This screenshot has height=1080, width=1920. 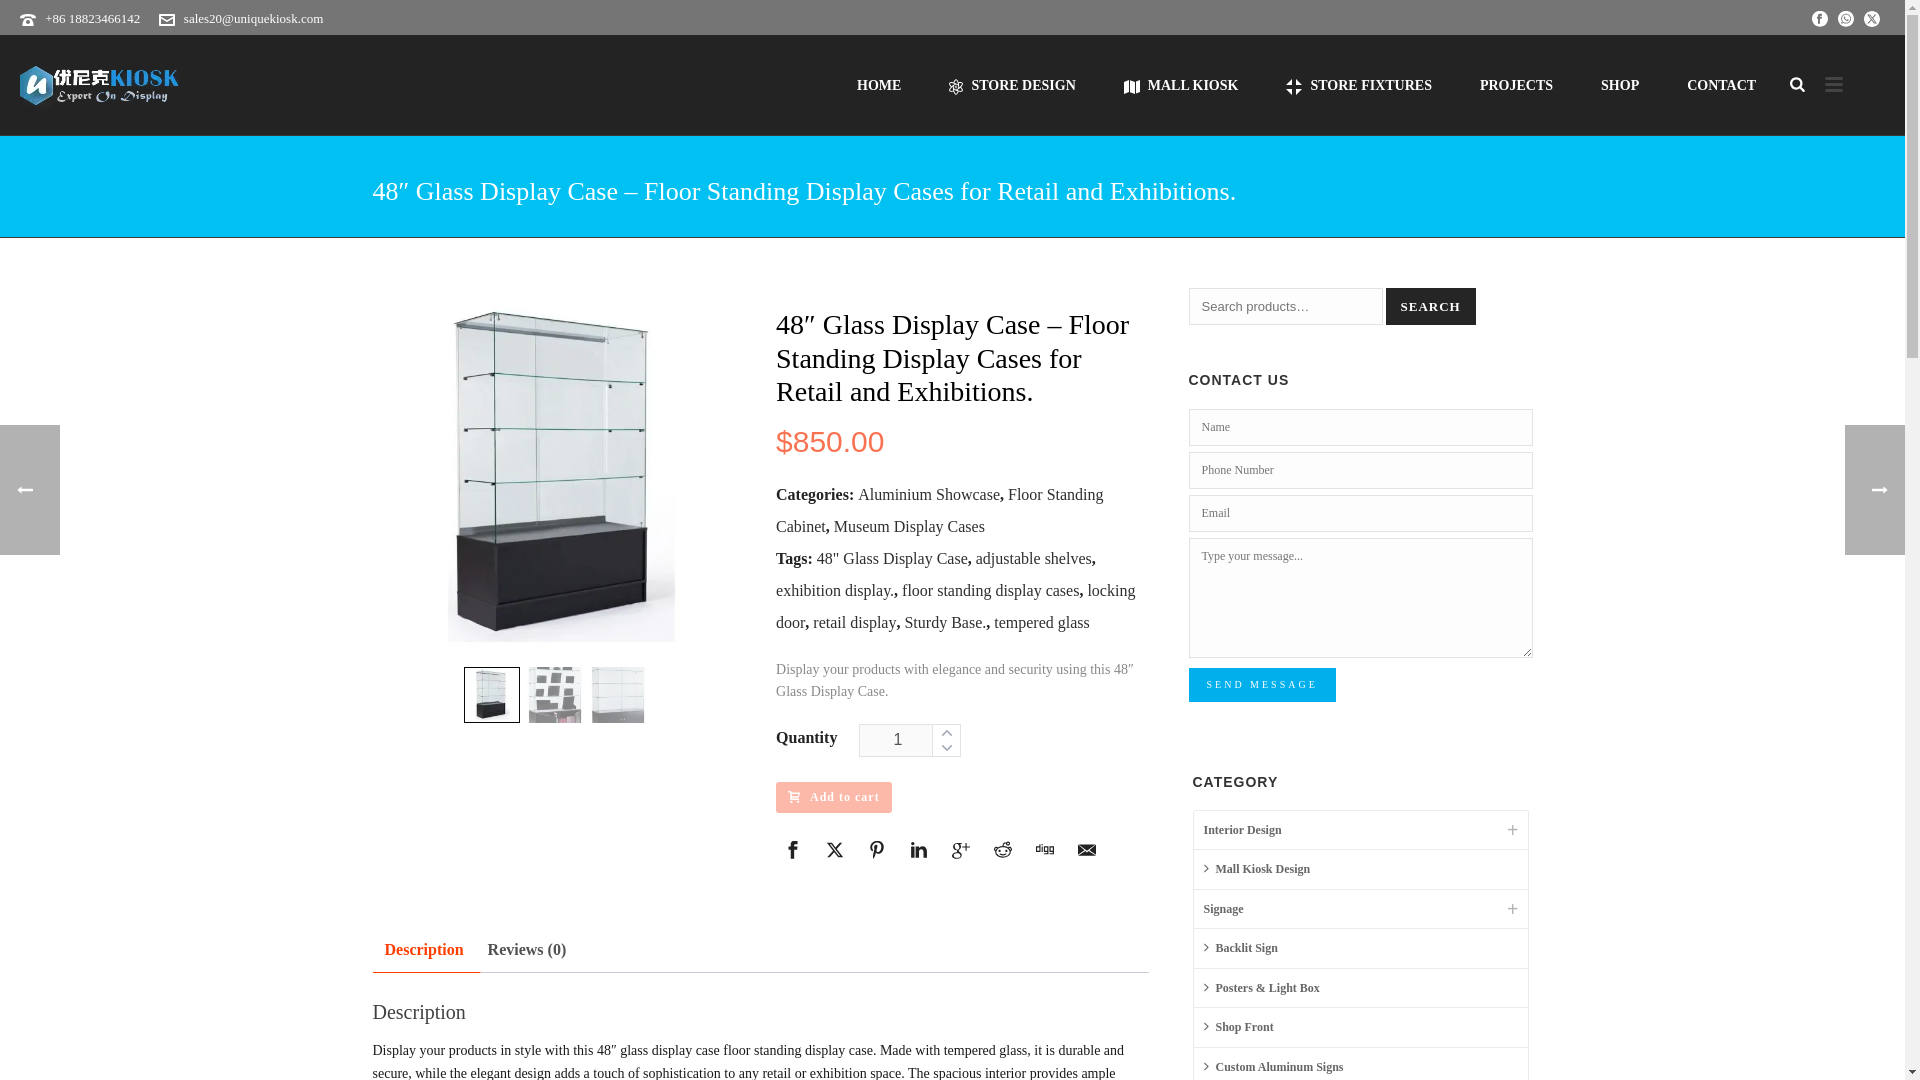 I want to click on Unique Kiosk, so click(x=100, y=85).